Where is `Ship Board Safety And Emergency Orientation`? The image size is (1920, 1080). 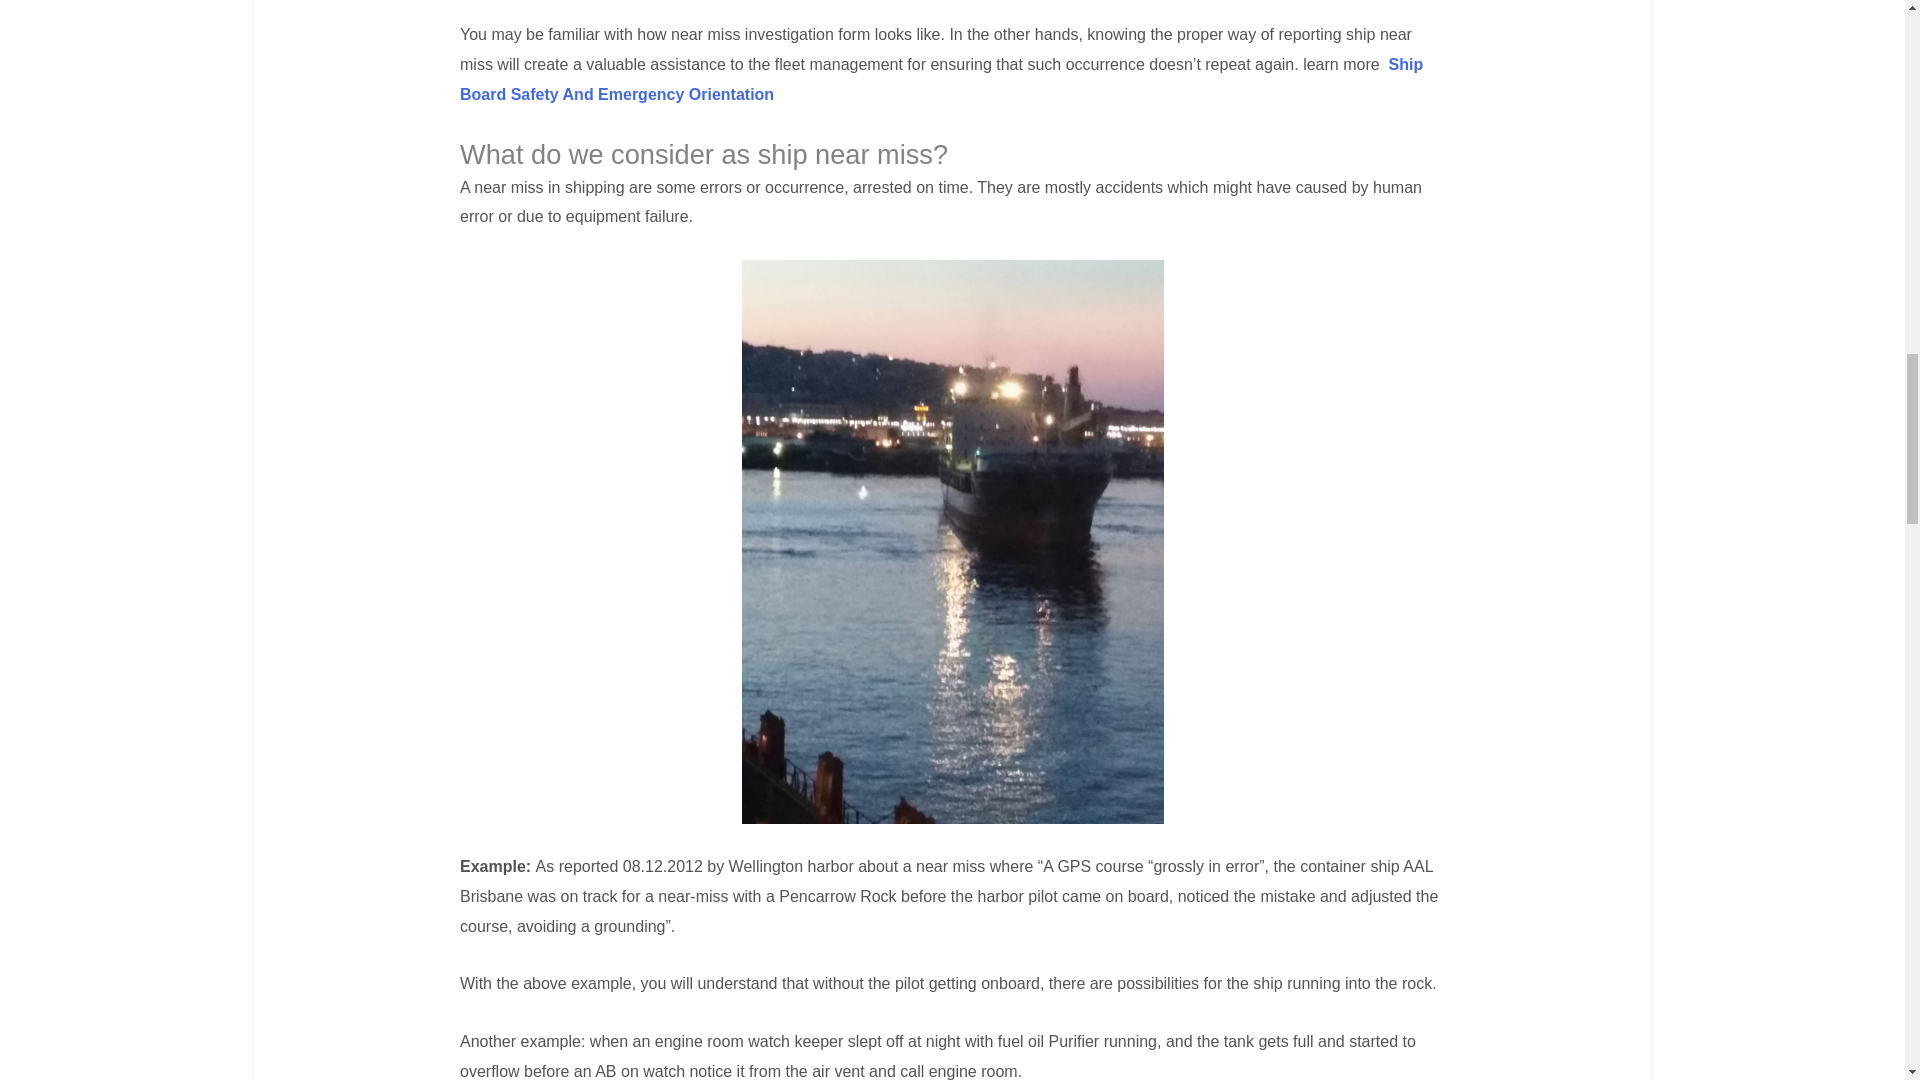 Ship Board Safety And Emergency Orientation is located at coordinates (941, 79).